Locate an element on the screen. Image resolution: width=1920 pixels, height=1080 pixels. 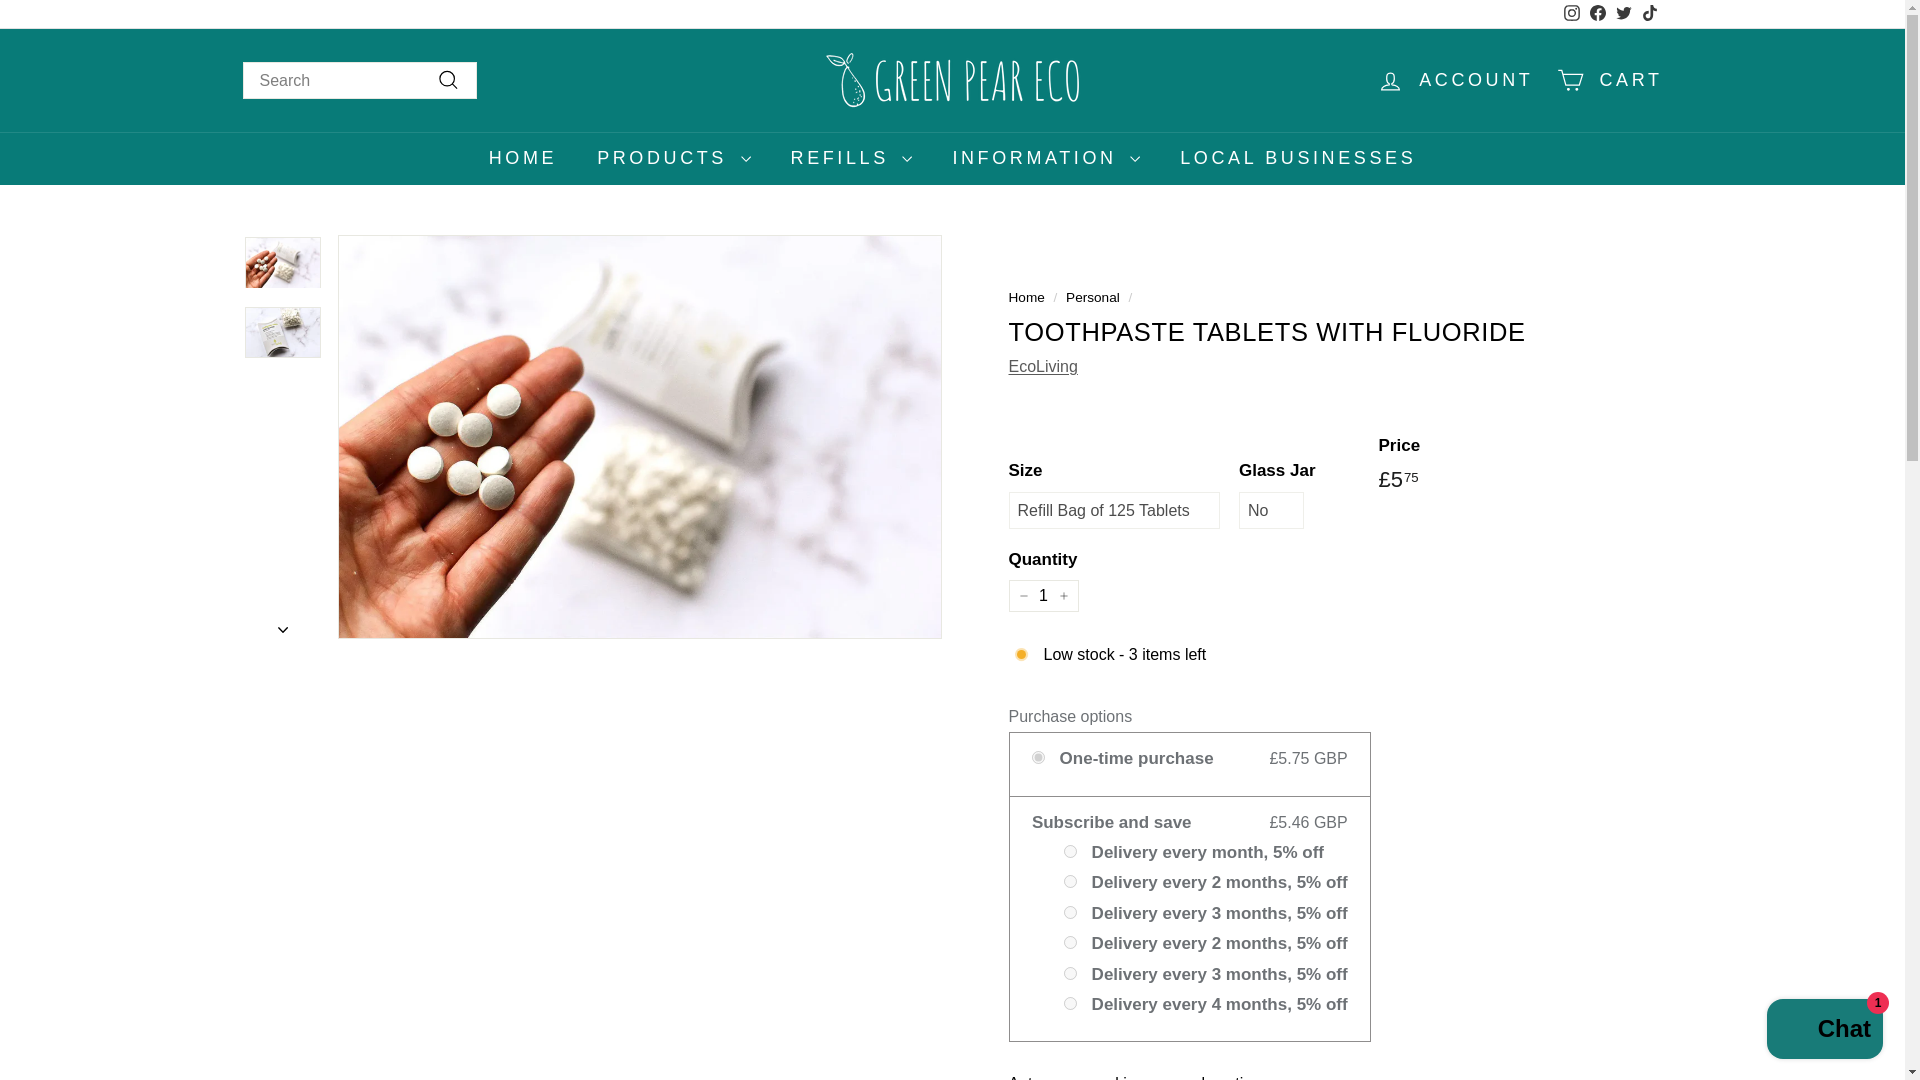
on is located at coordinates (1038, 756).